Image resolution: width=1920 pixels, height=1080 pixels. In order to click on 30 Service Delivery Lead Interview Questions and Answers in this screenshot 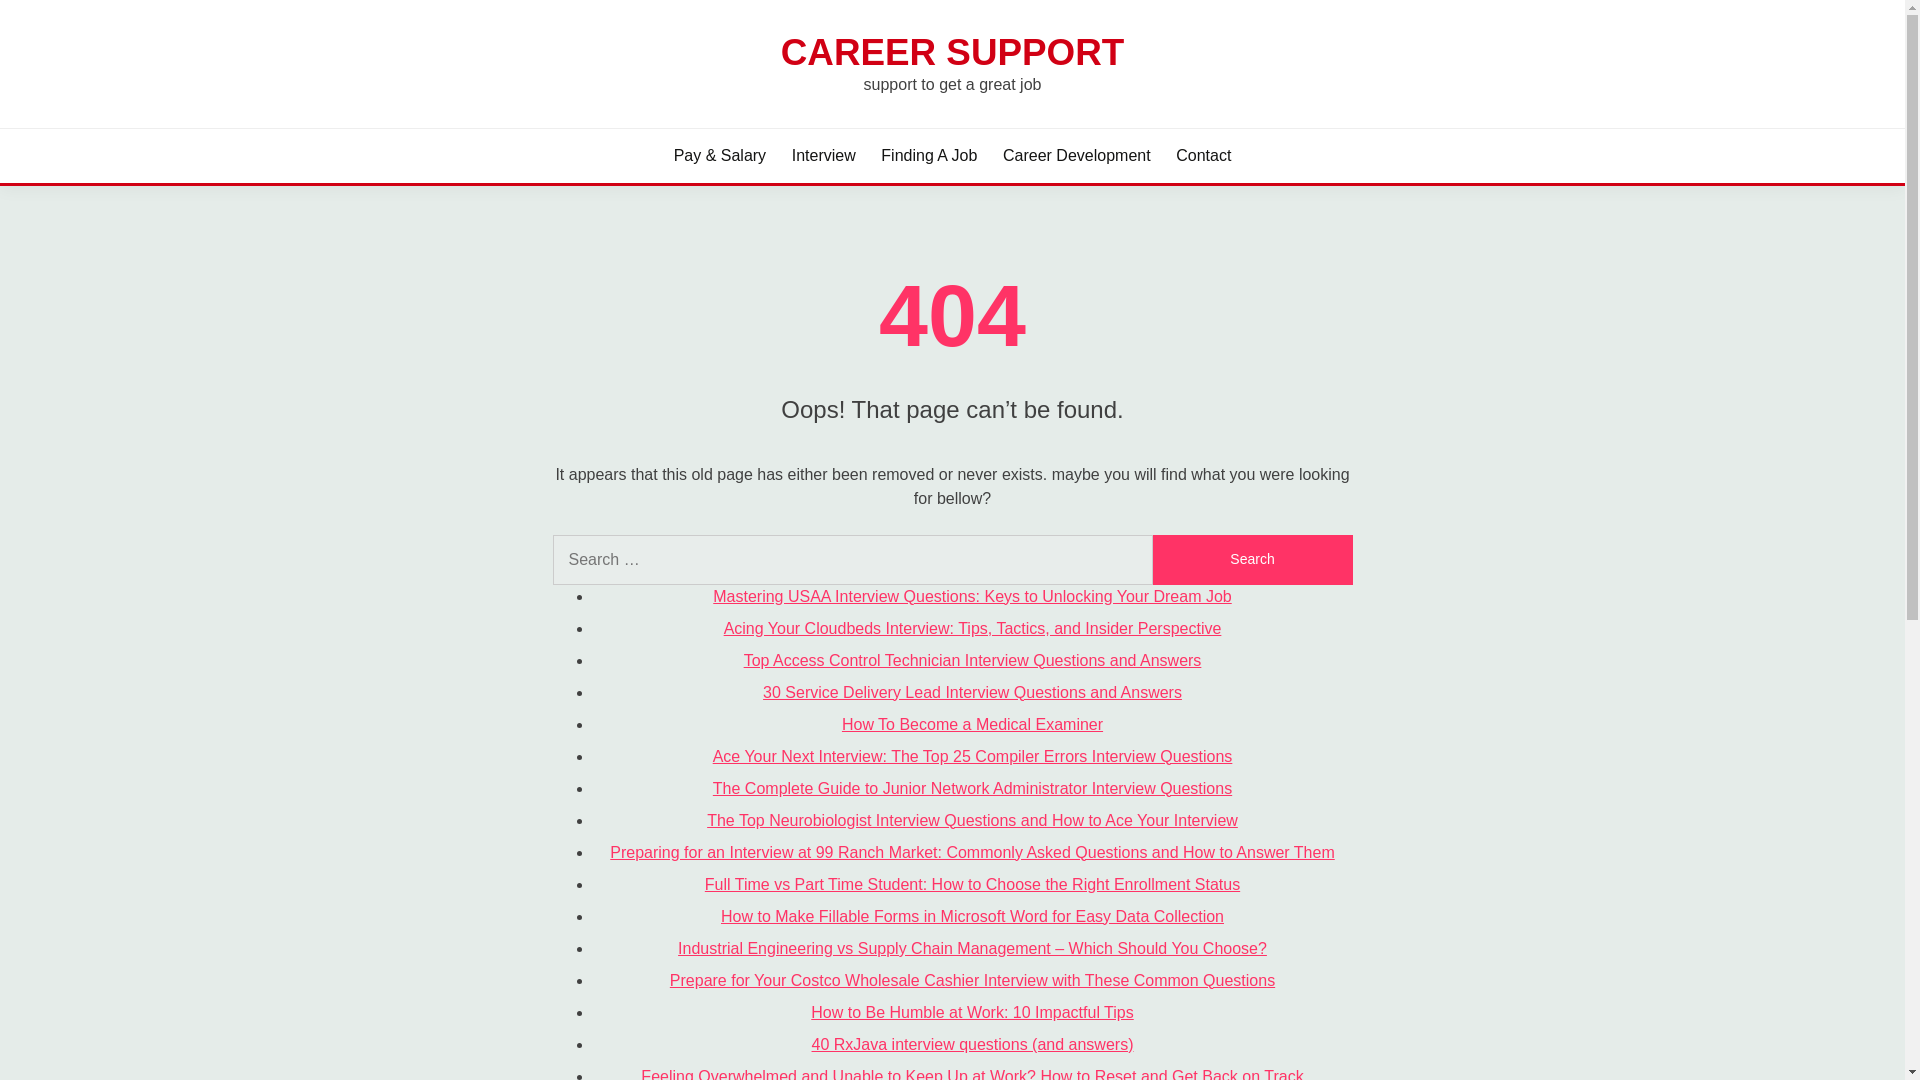, I will do `click(972, 692)`.